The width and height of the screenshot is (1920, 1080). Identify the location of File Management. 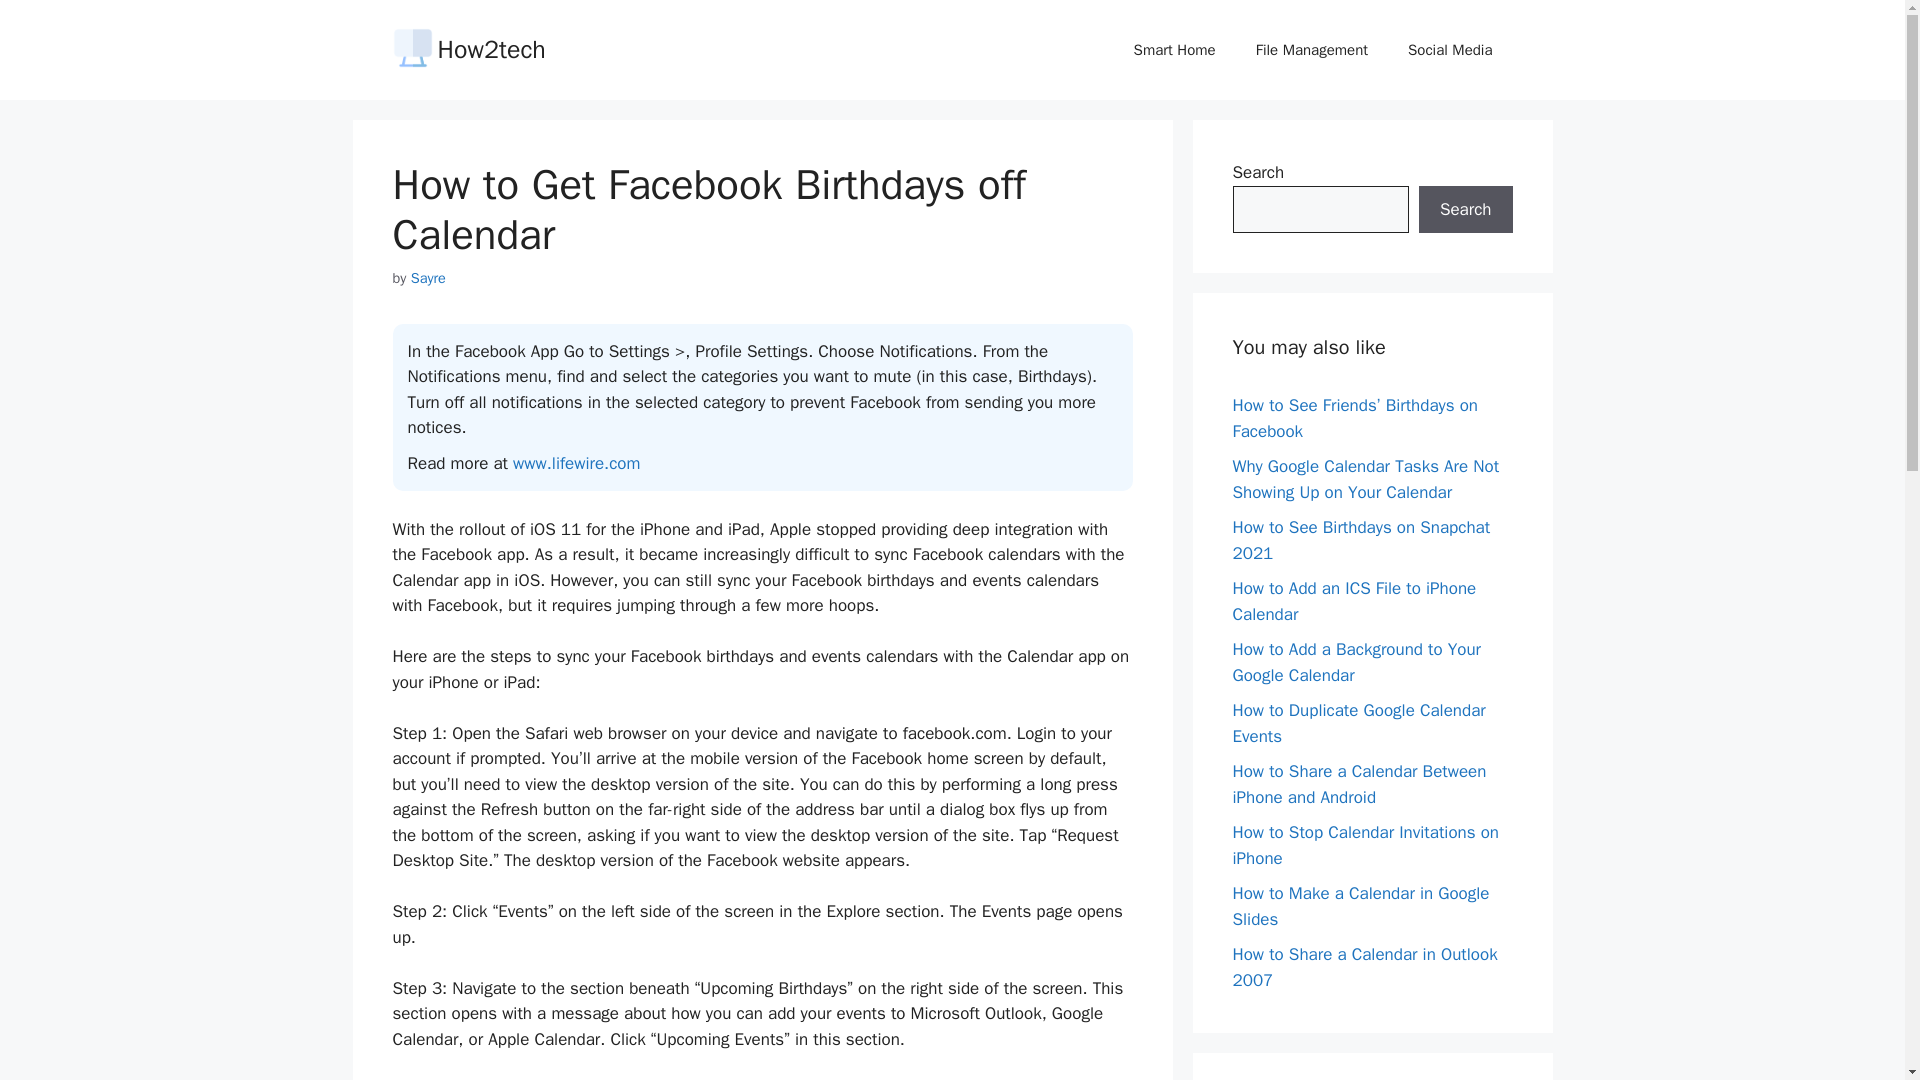
(1312, 50).